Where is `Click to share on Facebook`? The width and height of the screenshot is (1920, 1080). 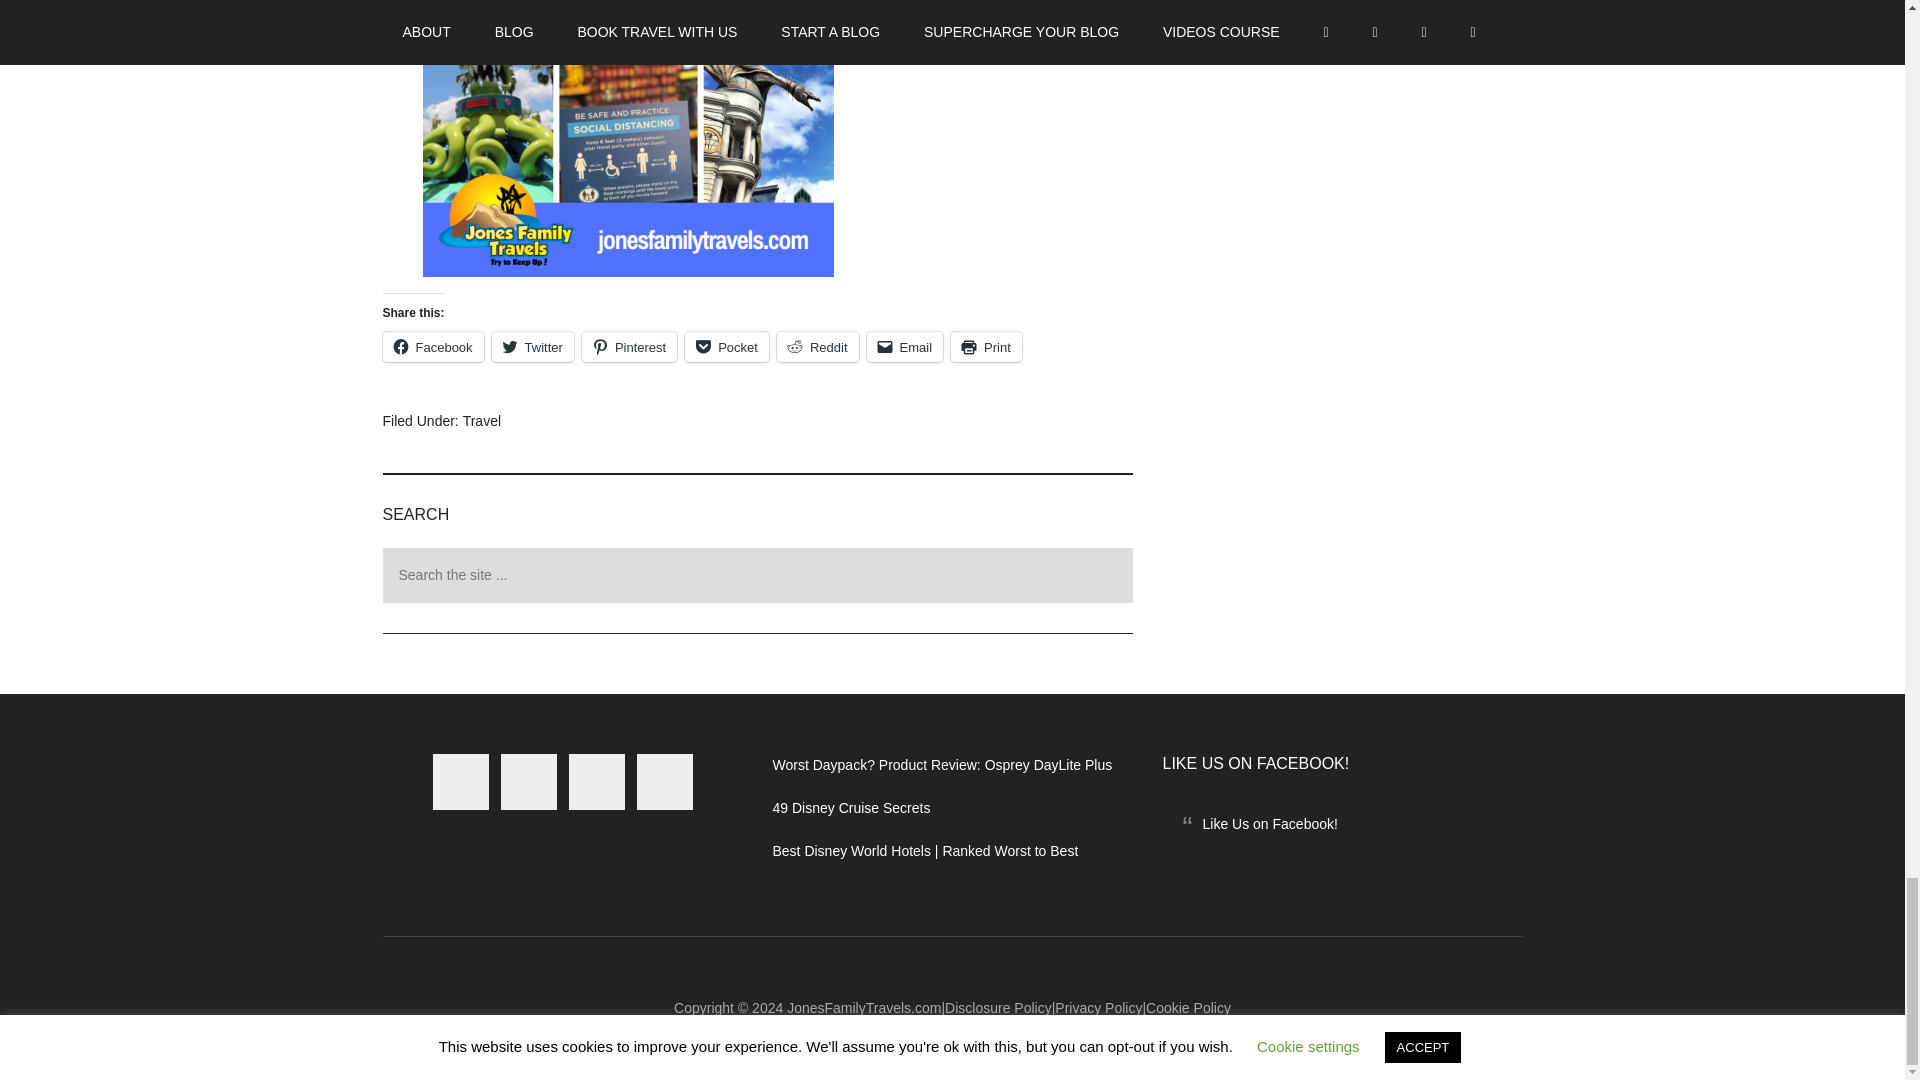
Click to share on Facebook is located at coordinates (432, 346).